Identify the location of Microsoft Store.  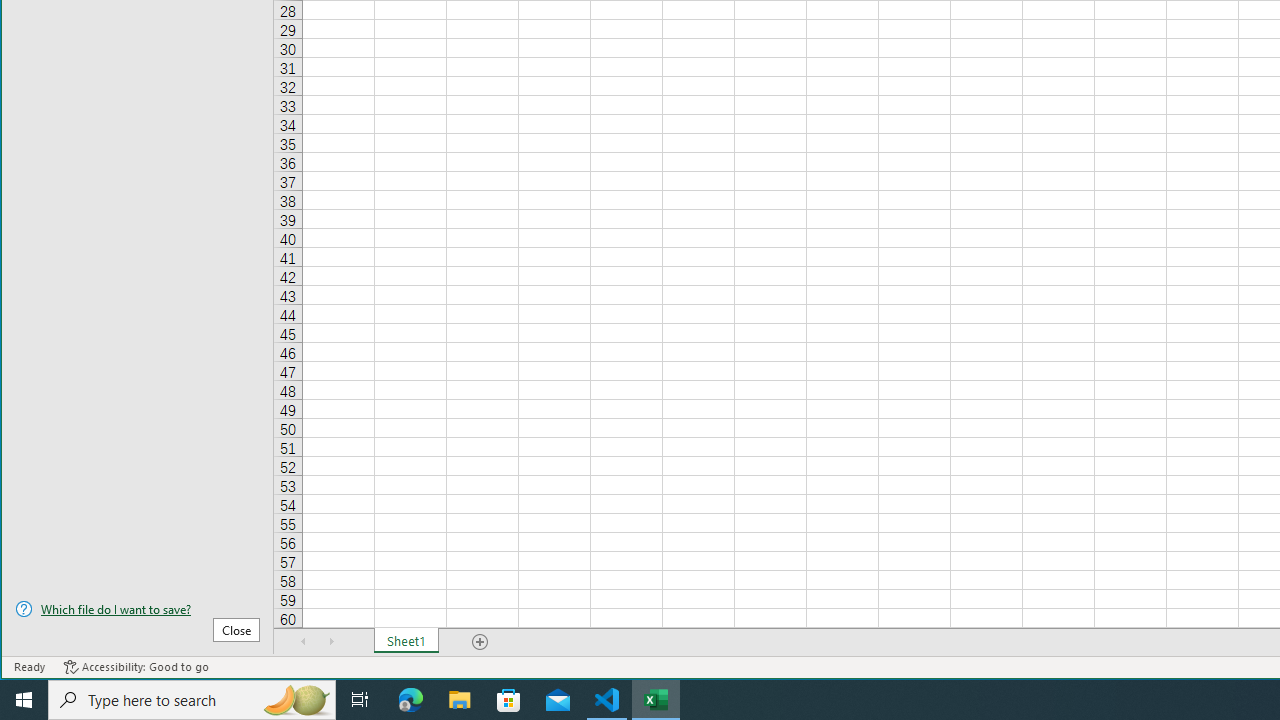
(509, 700).